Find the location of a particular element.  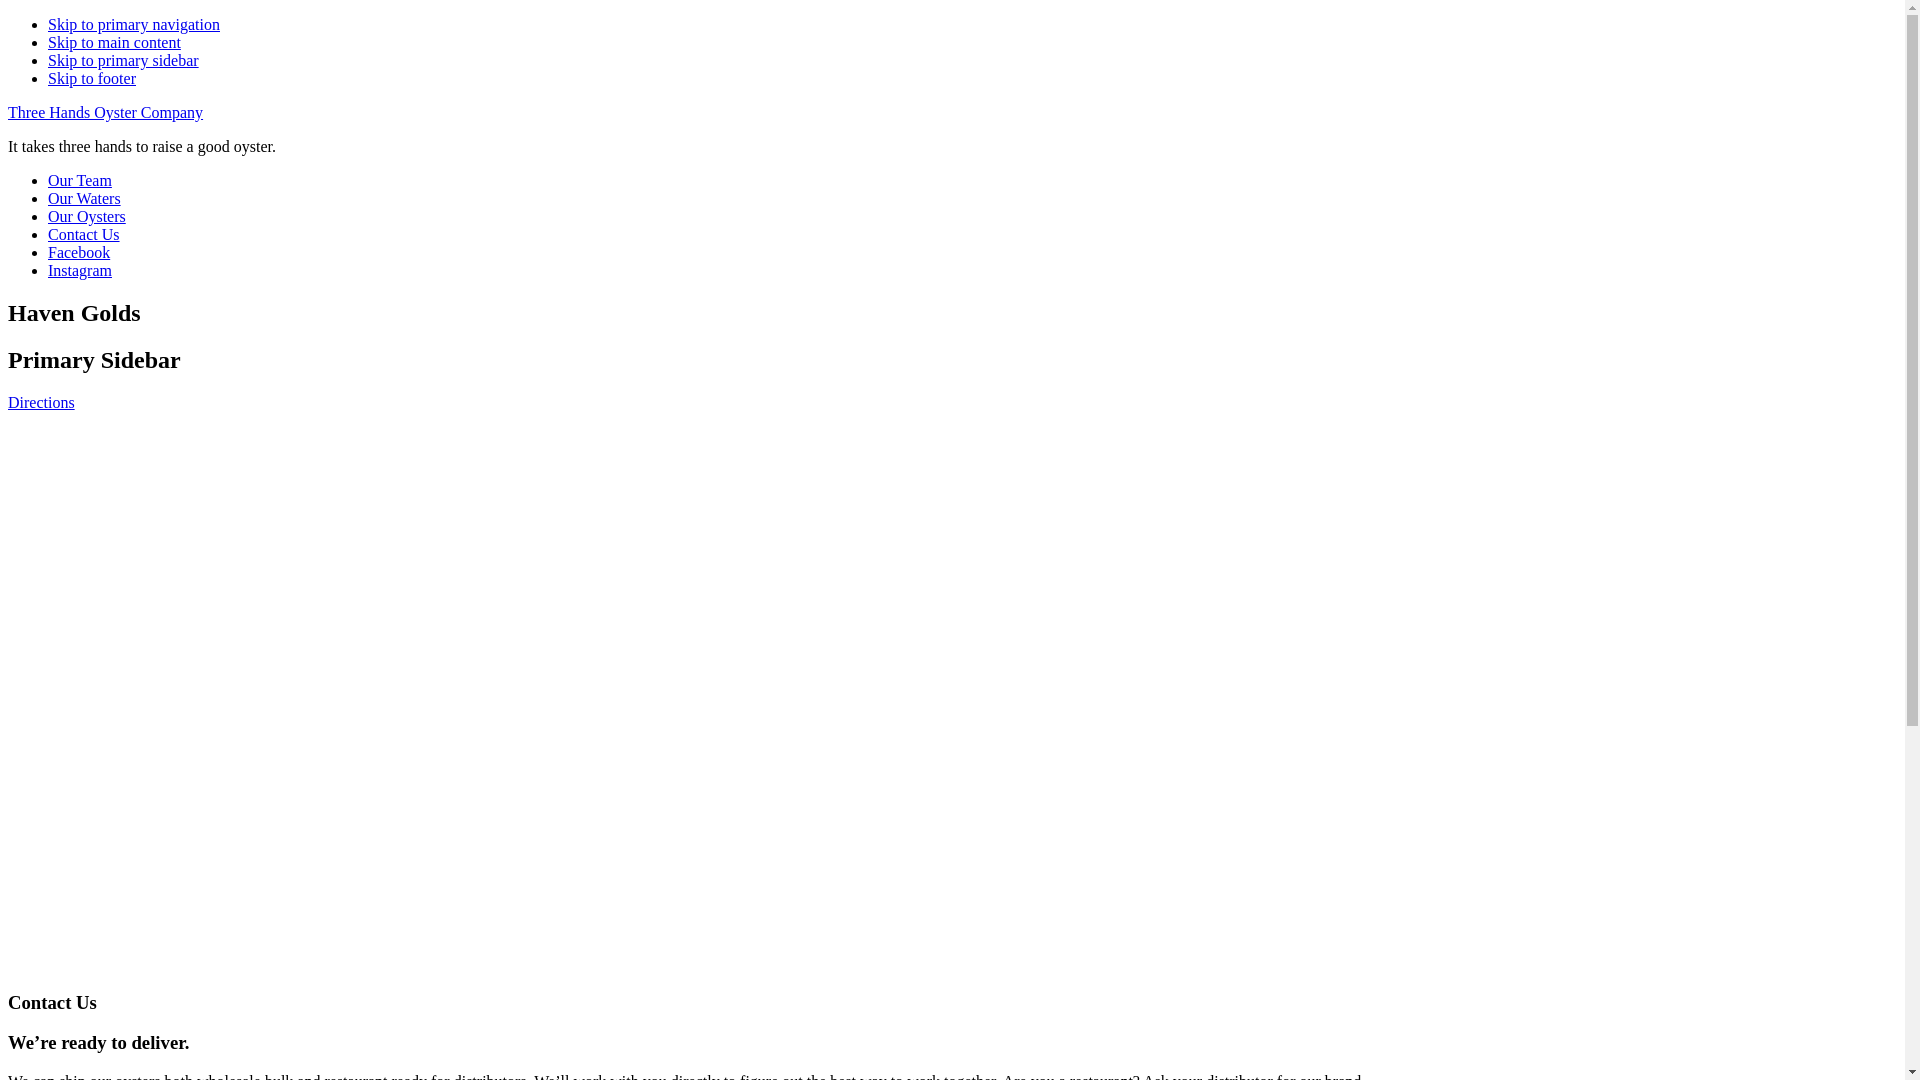

Our Team is located at coordinates (80, 180).